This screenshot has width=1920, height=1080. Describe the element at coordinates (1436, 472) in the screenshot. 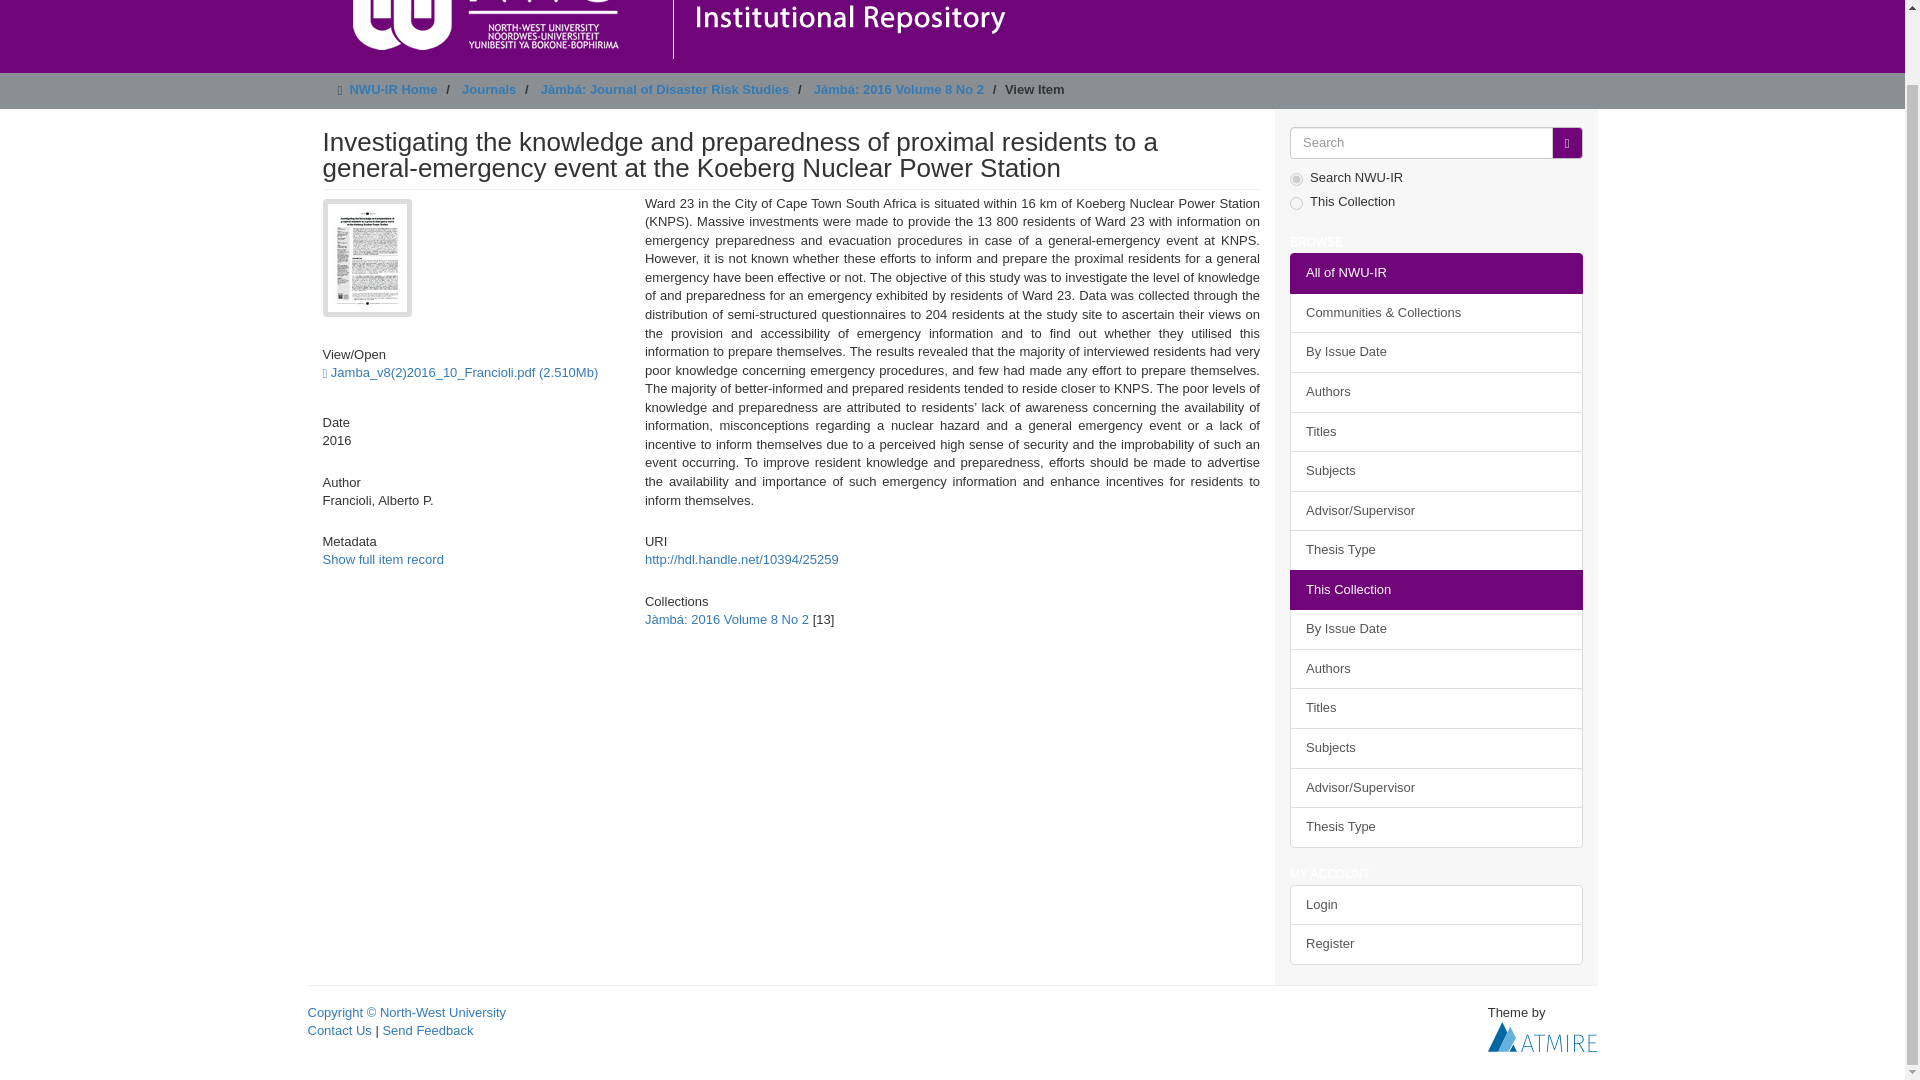

I see `Subjects` at that location.